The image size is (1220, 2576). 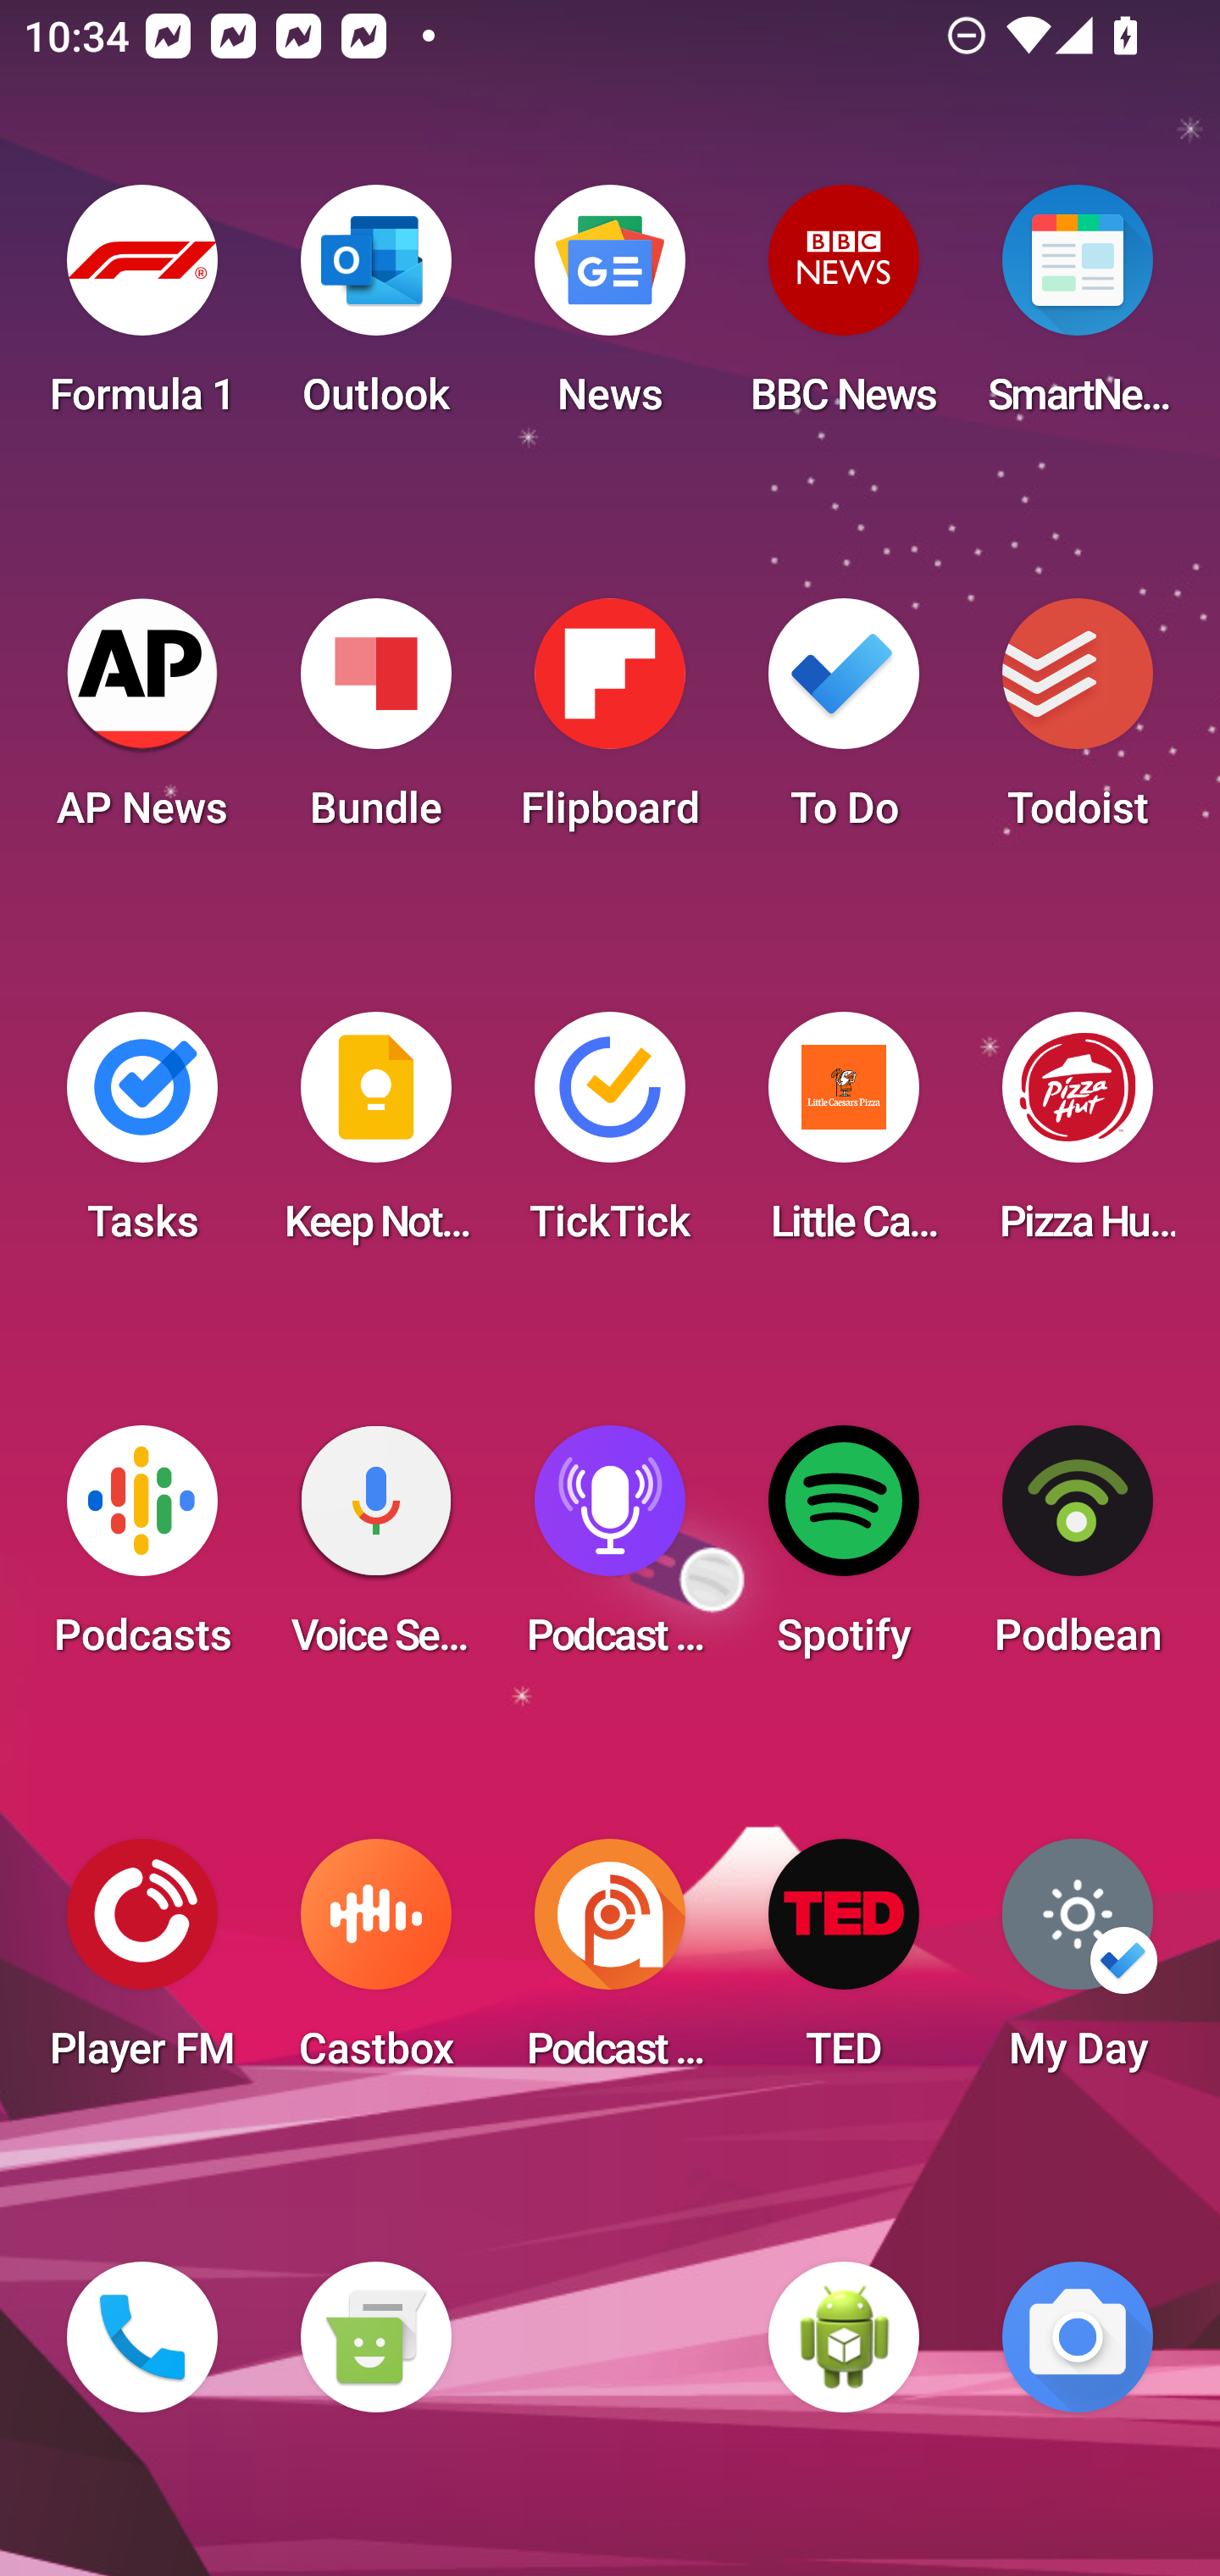 What do you see at coordinates (844, 1137) in the screenshot?
I see `Little Caesars Pizza` at bounding box center [844, 1137].